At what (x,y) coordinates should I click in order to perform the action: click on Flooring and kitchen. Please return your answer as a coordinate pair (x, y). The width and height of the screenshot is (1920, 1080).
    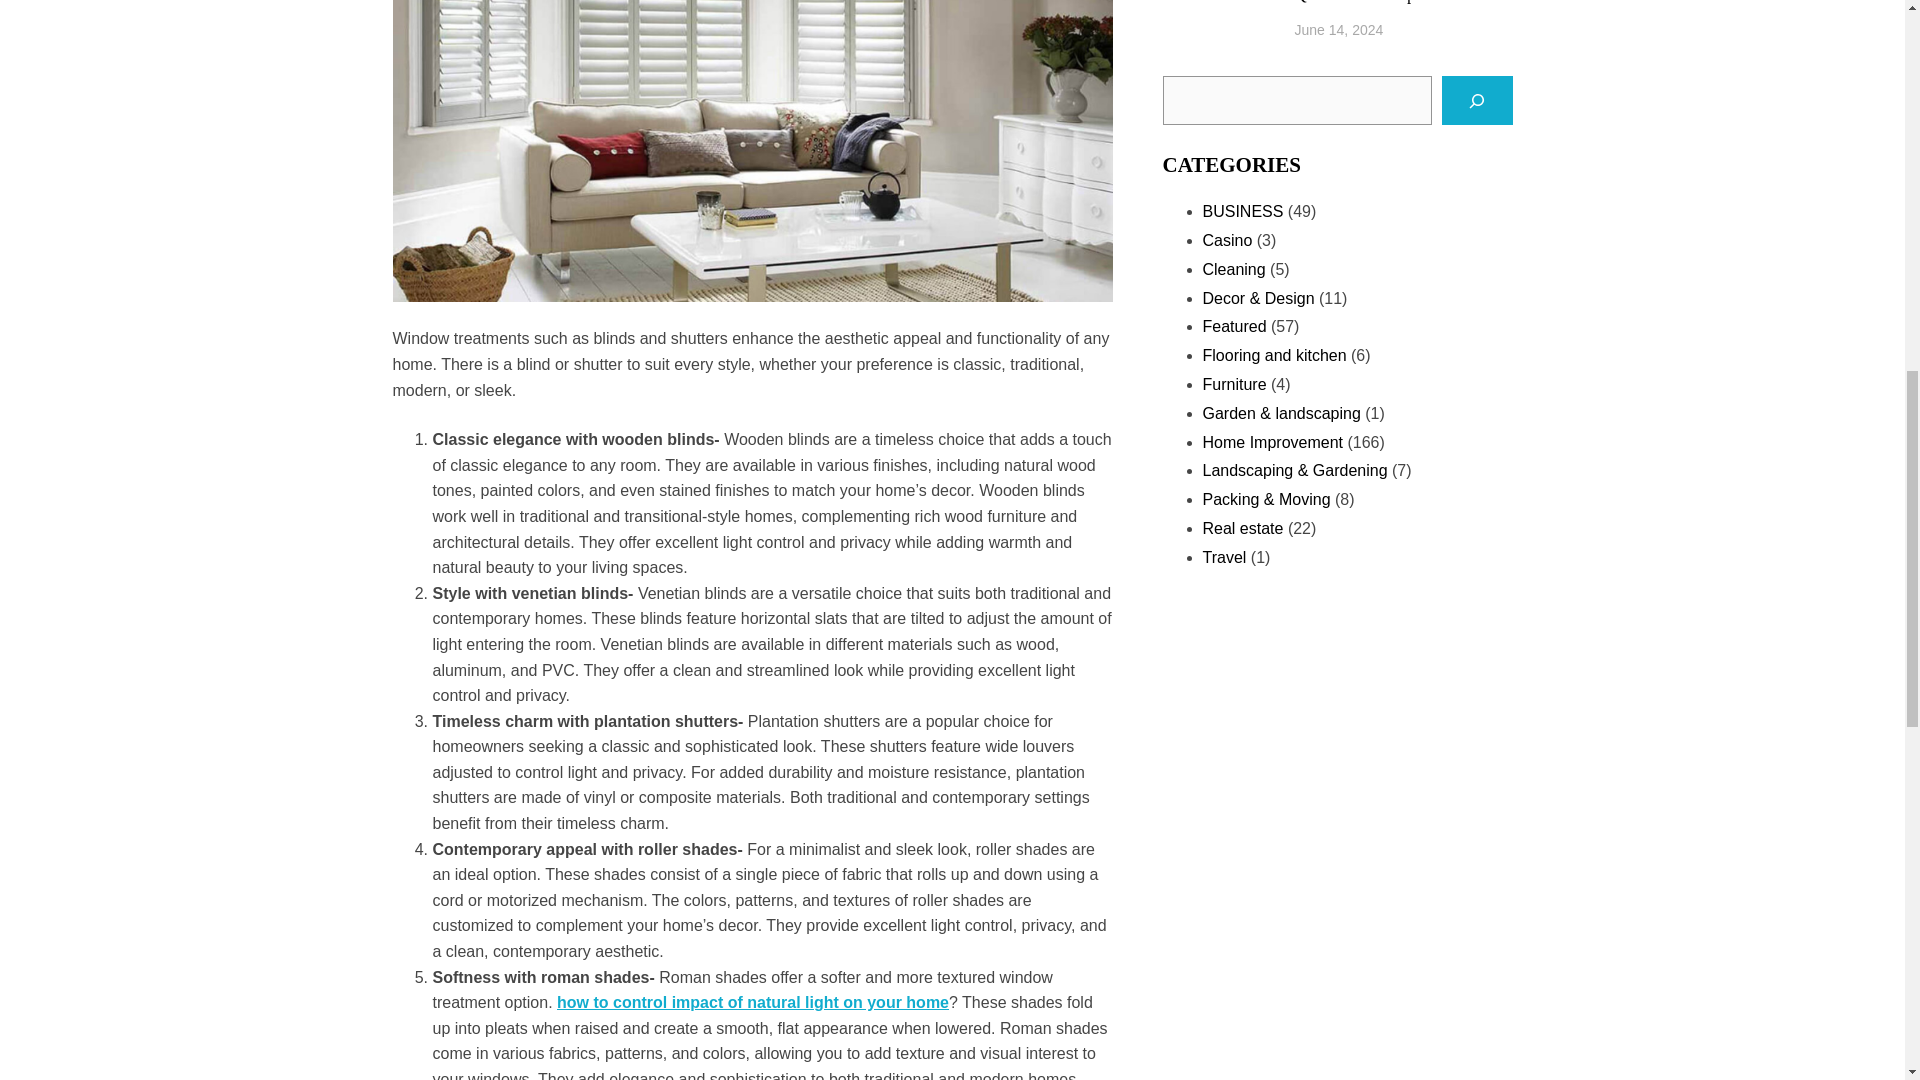
    Looking at the image, I should click on (1273, 354).